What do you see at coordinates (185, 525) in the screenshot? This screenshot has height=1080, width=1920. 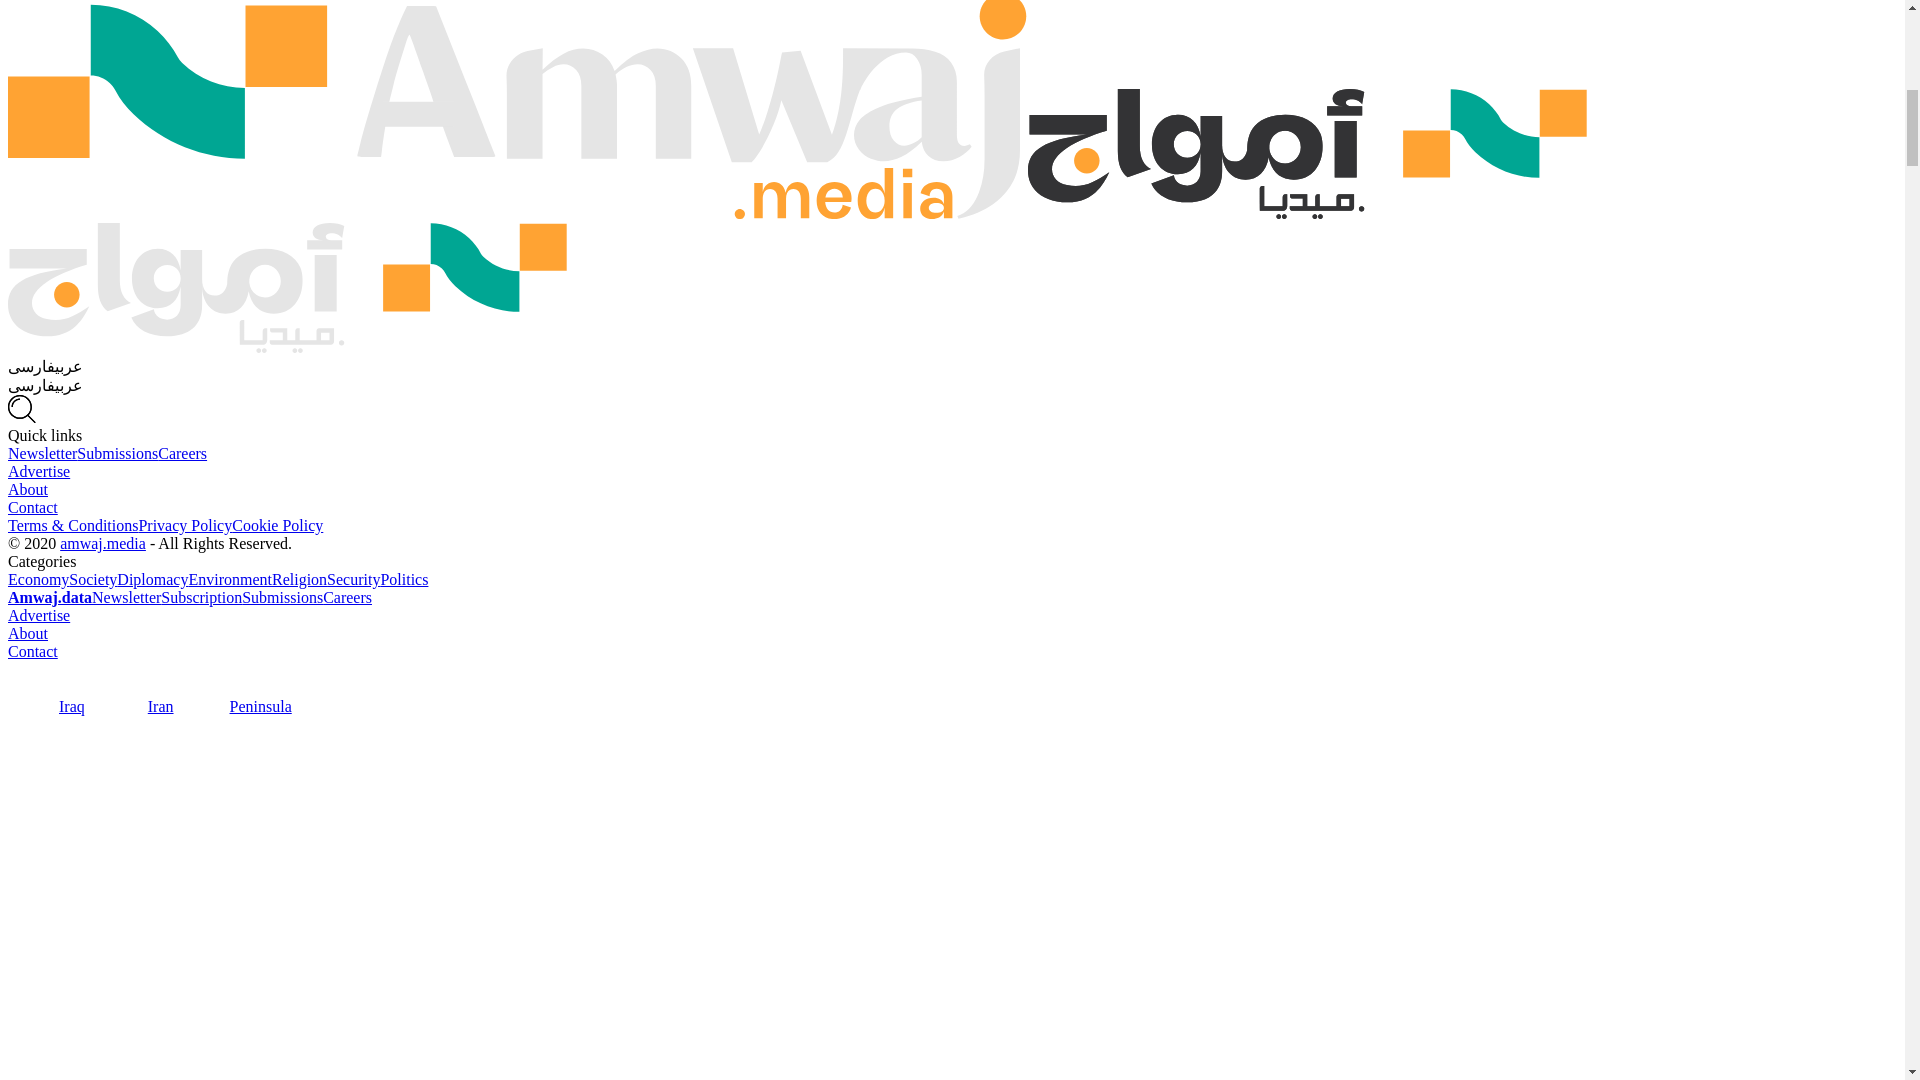 I see `Privacy Policy` at bounding box center [185, 525].